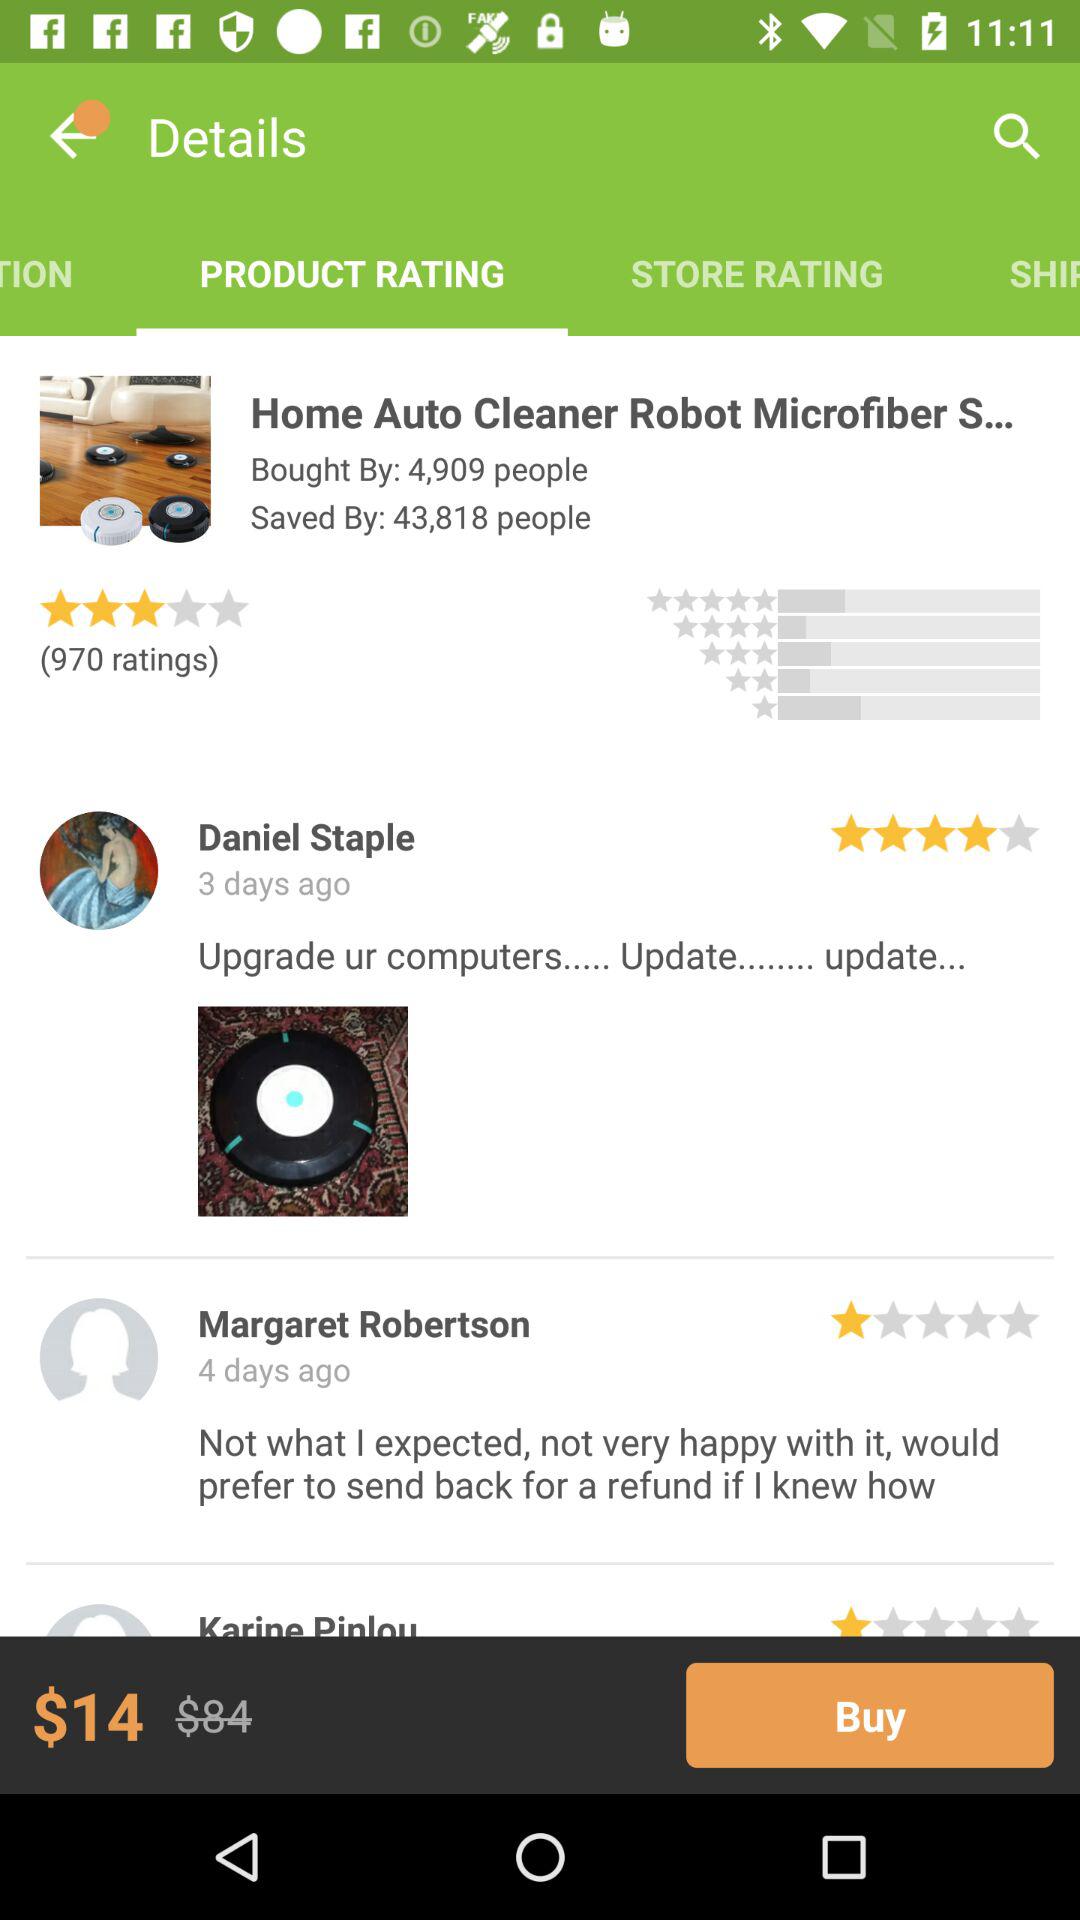 Image resolution: width=1080 pixels, height=1920 pixels. Describe the element at coordinates (1013, 272) in the screenshot. I see `open the item next to the store rating` at that location.